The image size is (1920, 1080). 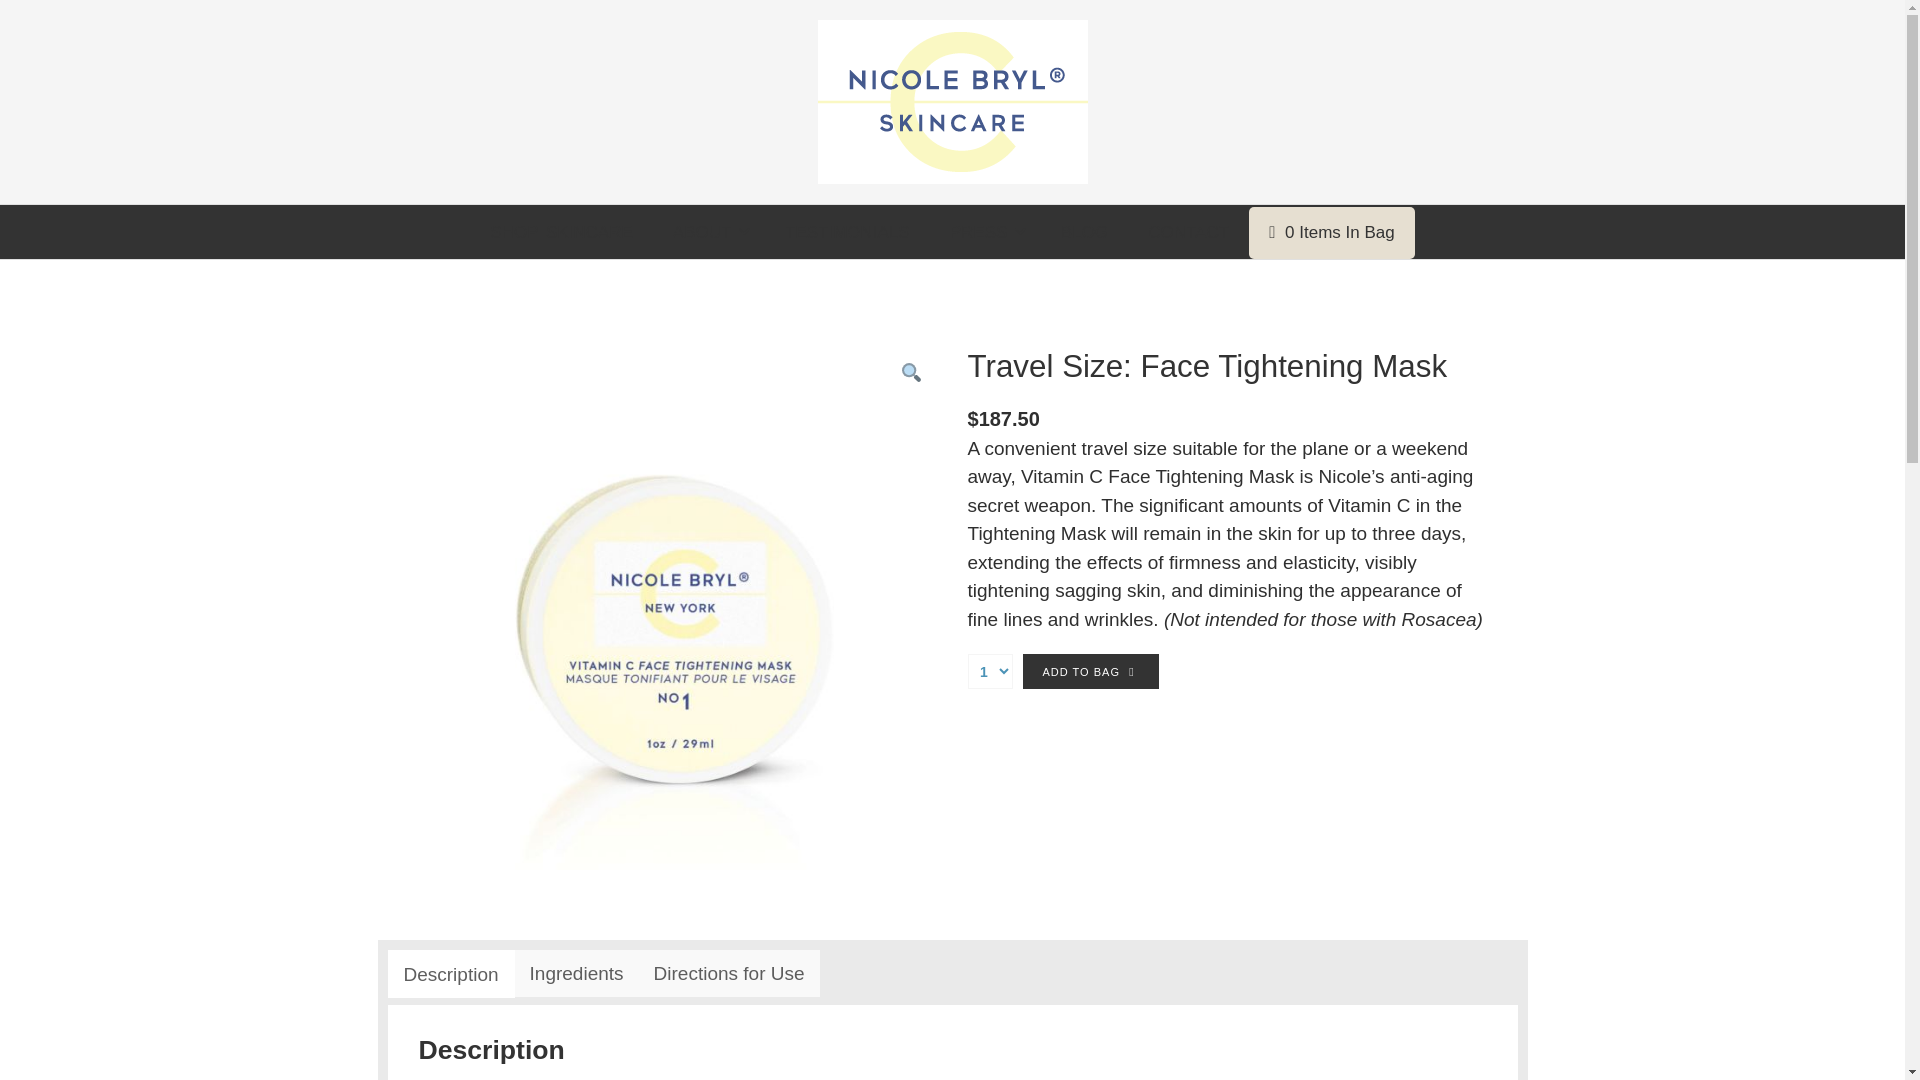 What do you see at coordinates (1188, 232) in the screenshot?
I see `CONTACT` at bounding box center [1188, 232].